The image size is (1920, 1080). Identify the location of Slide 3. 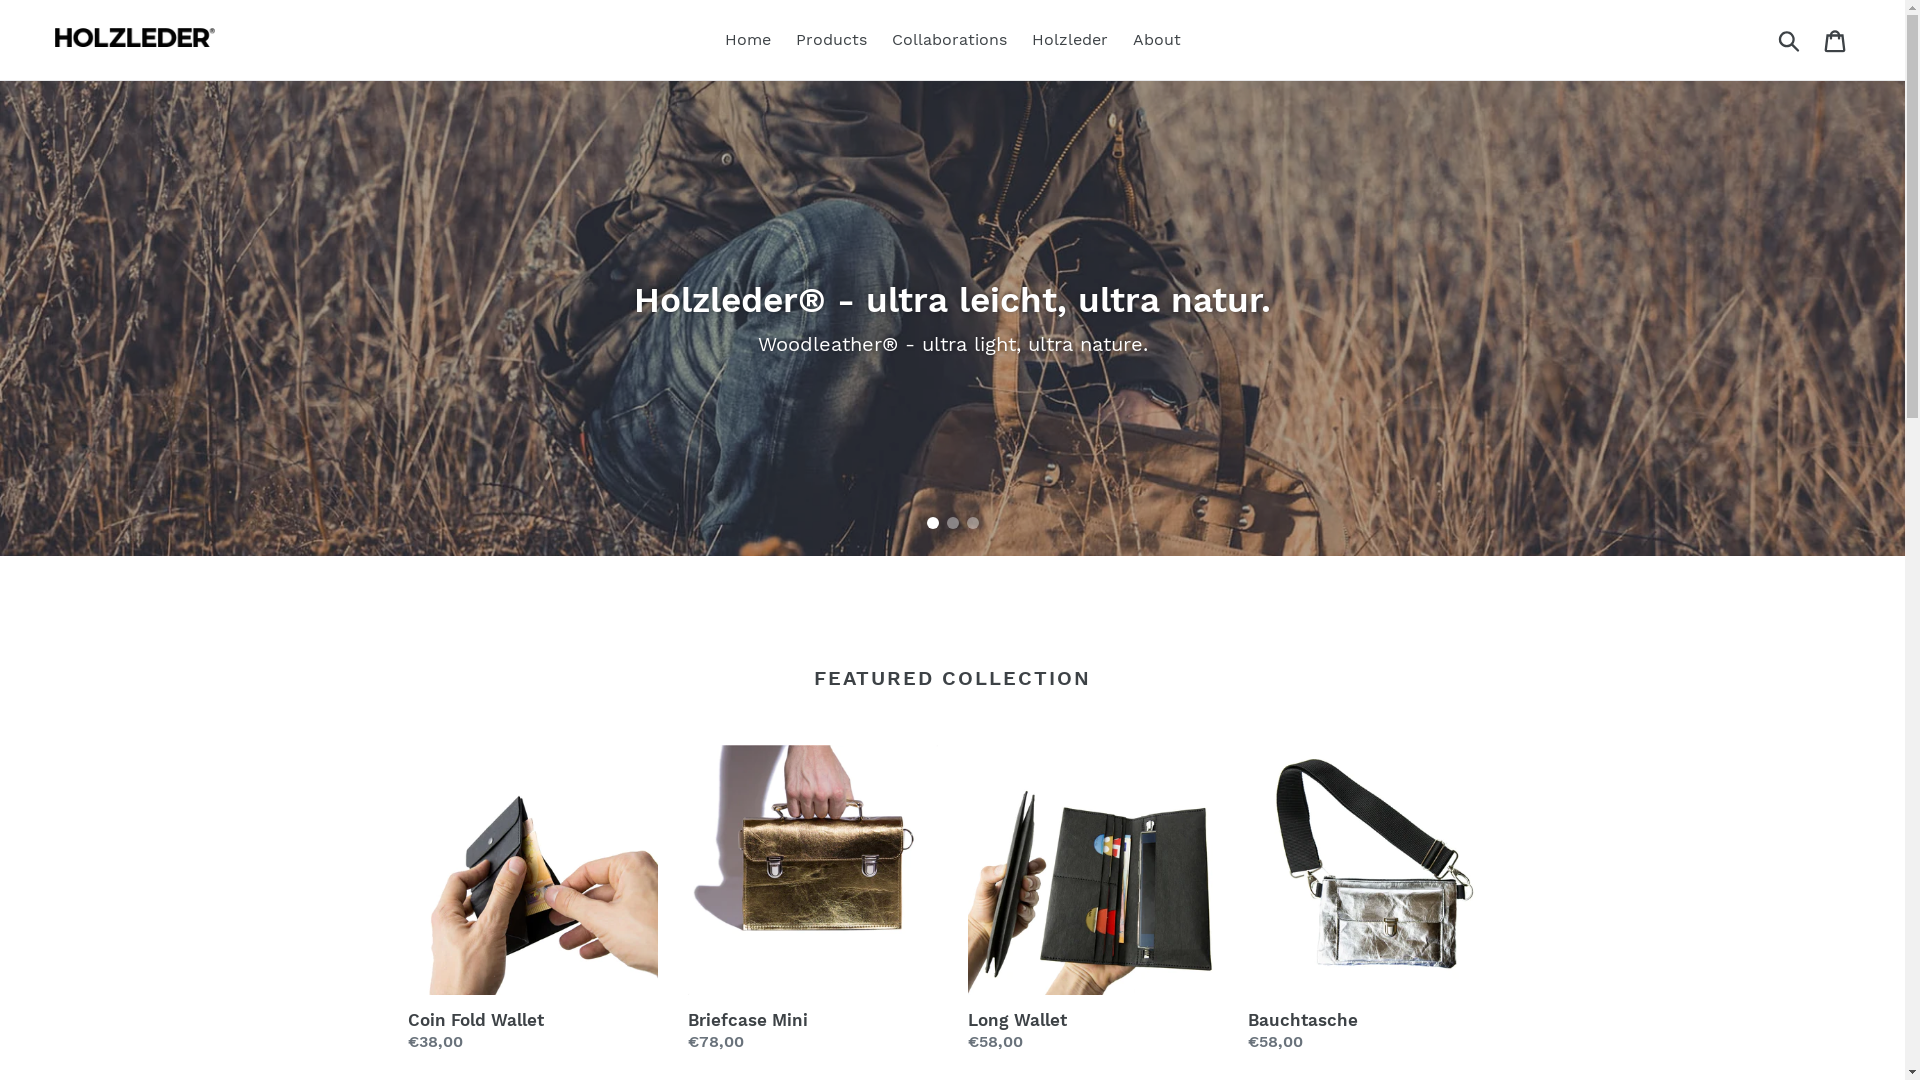
(972, 523).